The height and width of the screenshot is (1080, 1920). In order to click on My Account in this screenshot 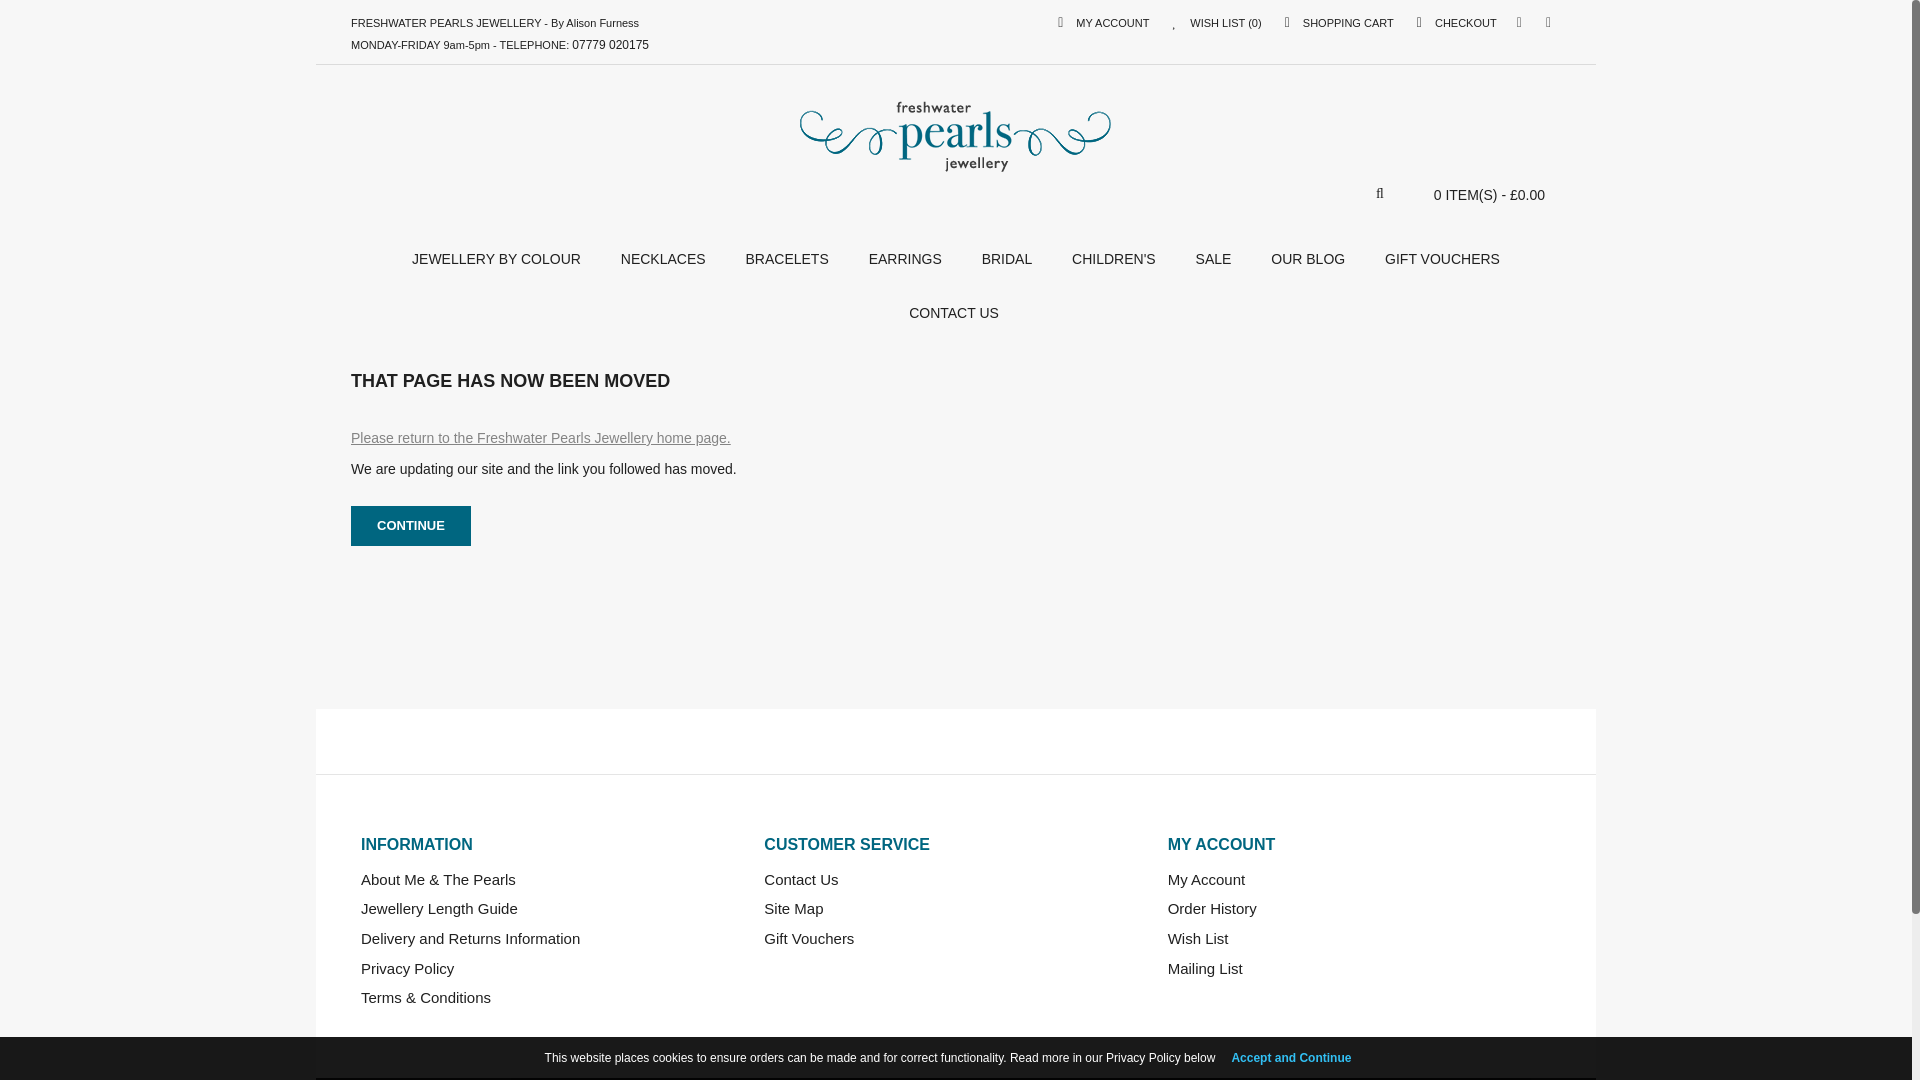, I will do `click(1102, 23)`.